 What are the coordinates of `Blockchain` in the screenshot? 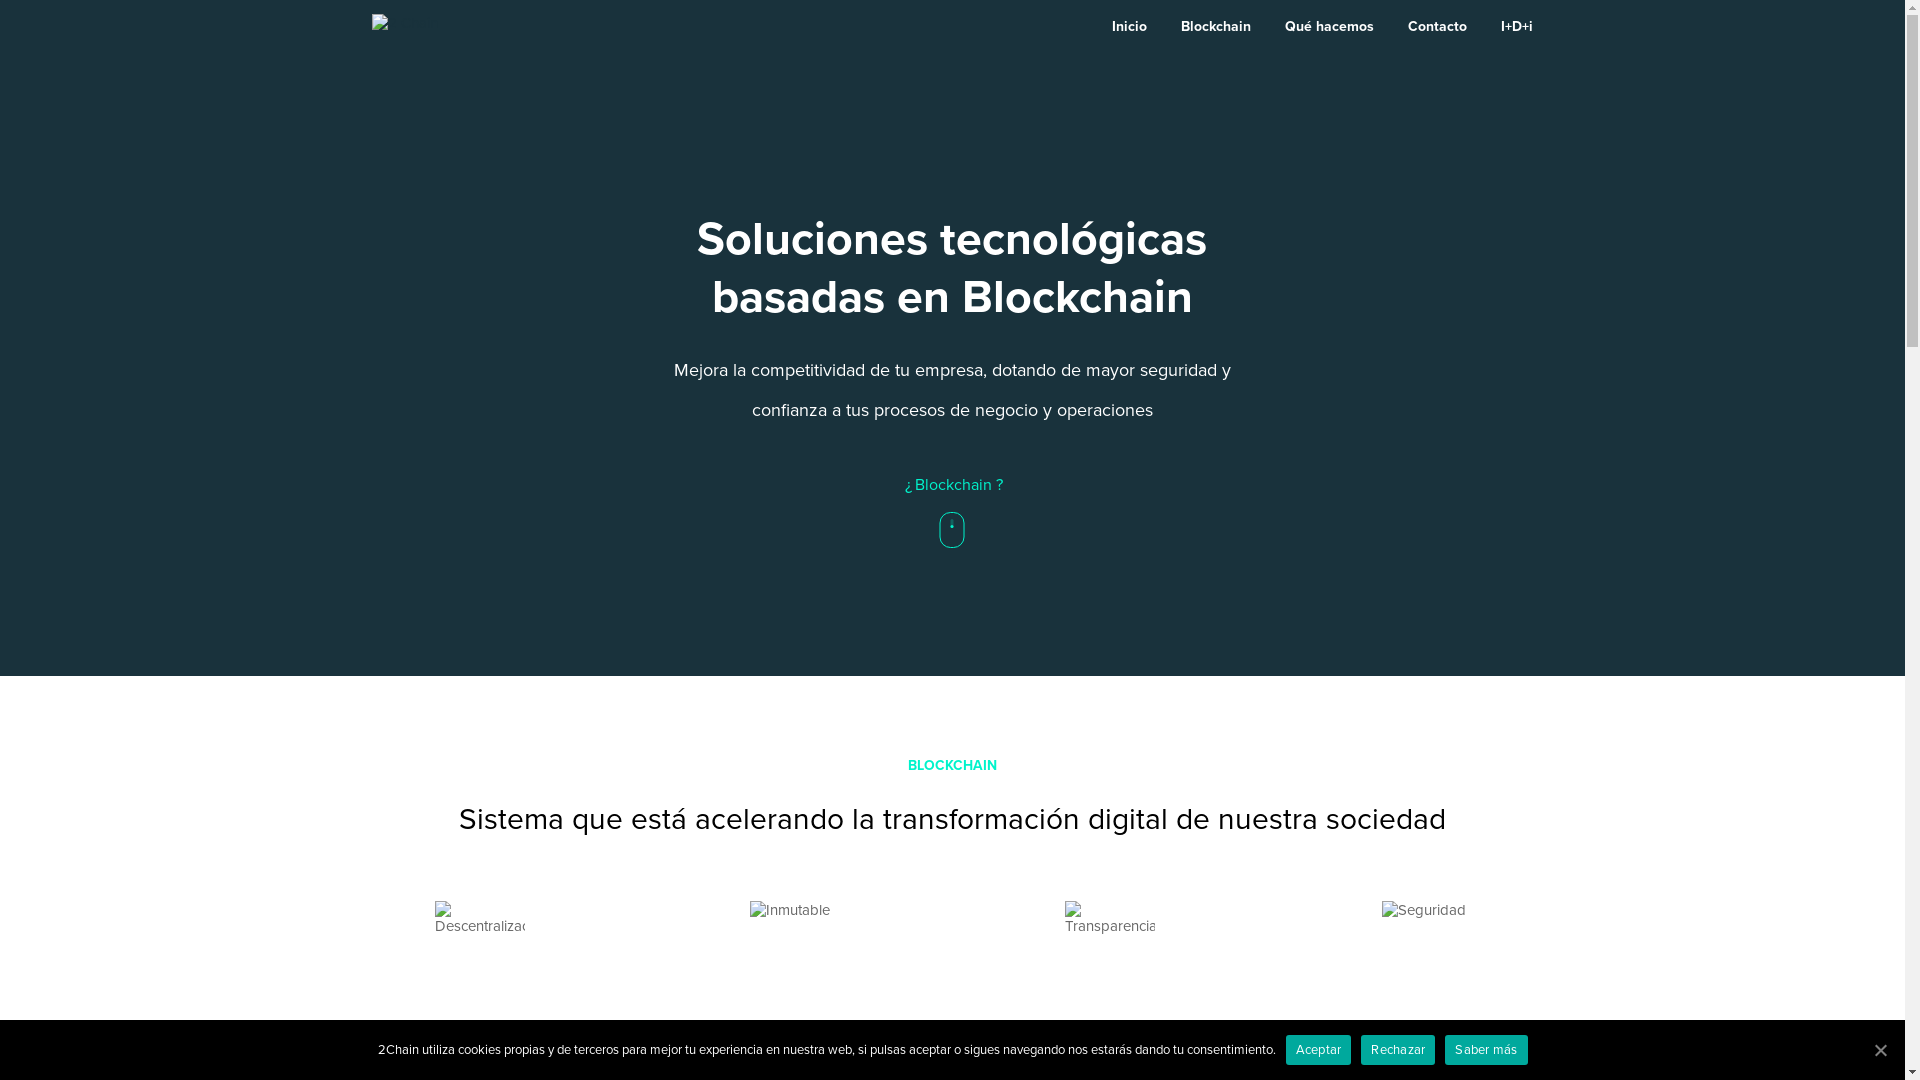 It's located at (1216, 27).